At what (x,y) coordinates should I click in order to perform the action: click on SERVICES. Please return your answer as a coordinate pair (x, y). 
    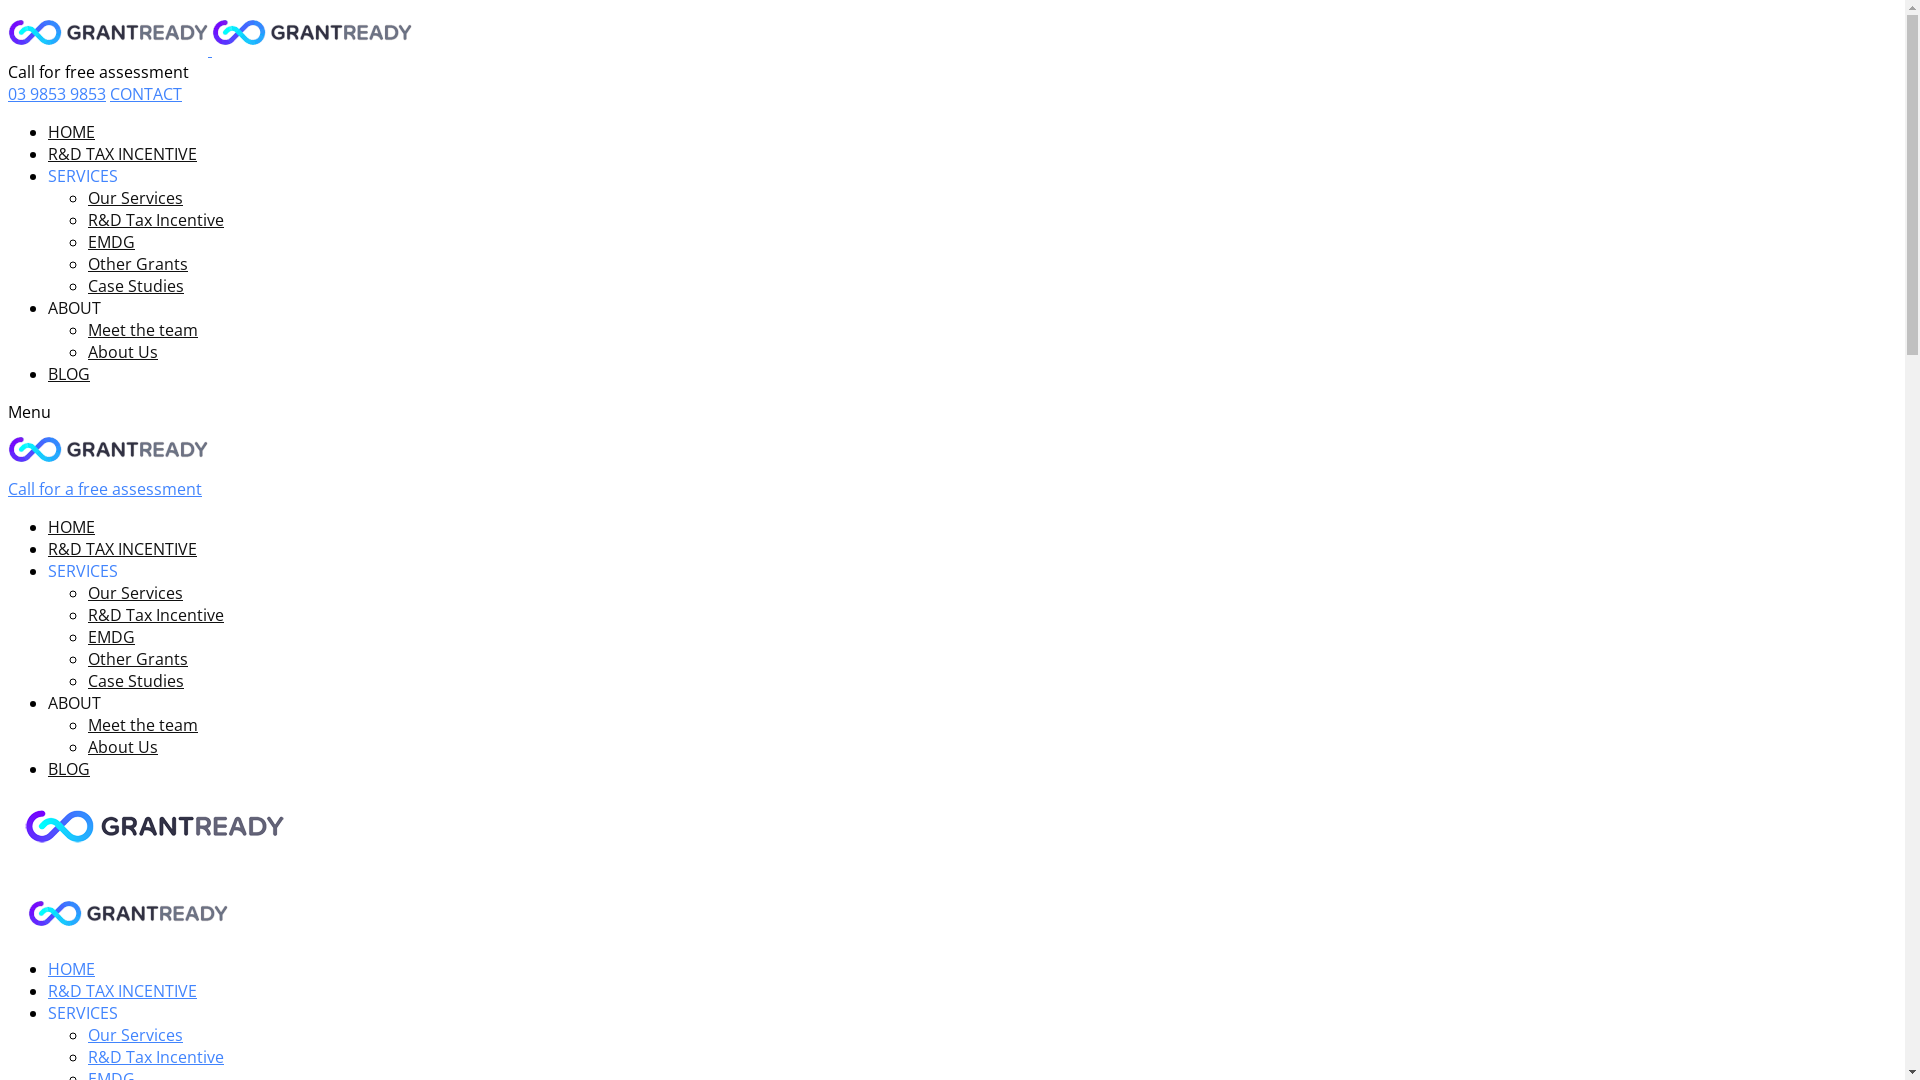
    Looking at the image, I should click on (83, 1013).